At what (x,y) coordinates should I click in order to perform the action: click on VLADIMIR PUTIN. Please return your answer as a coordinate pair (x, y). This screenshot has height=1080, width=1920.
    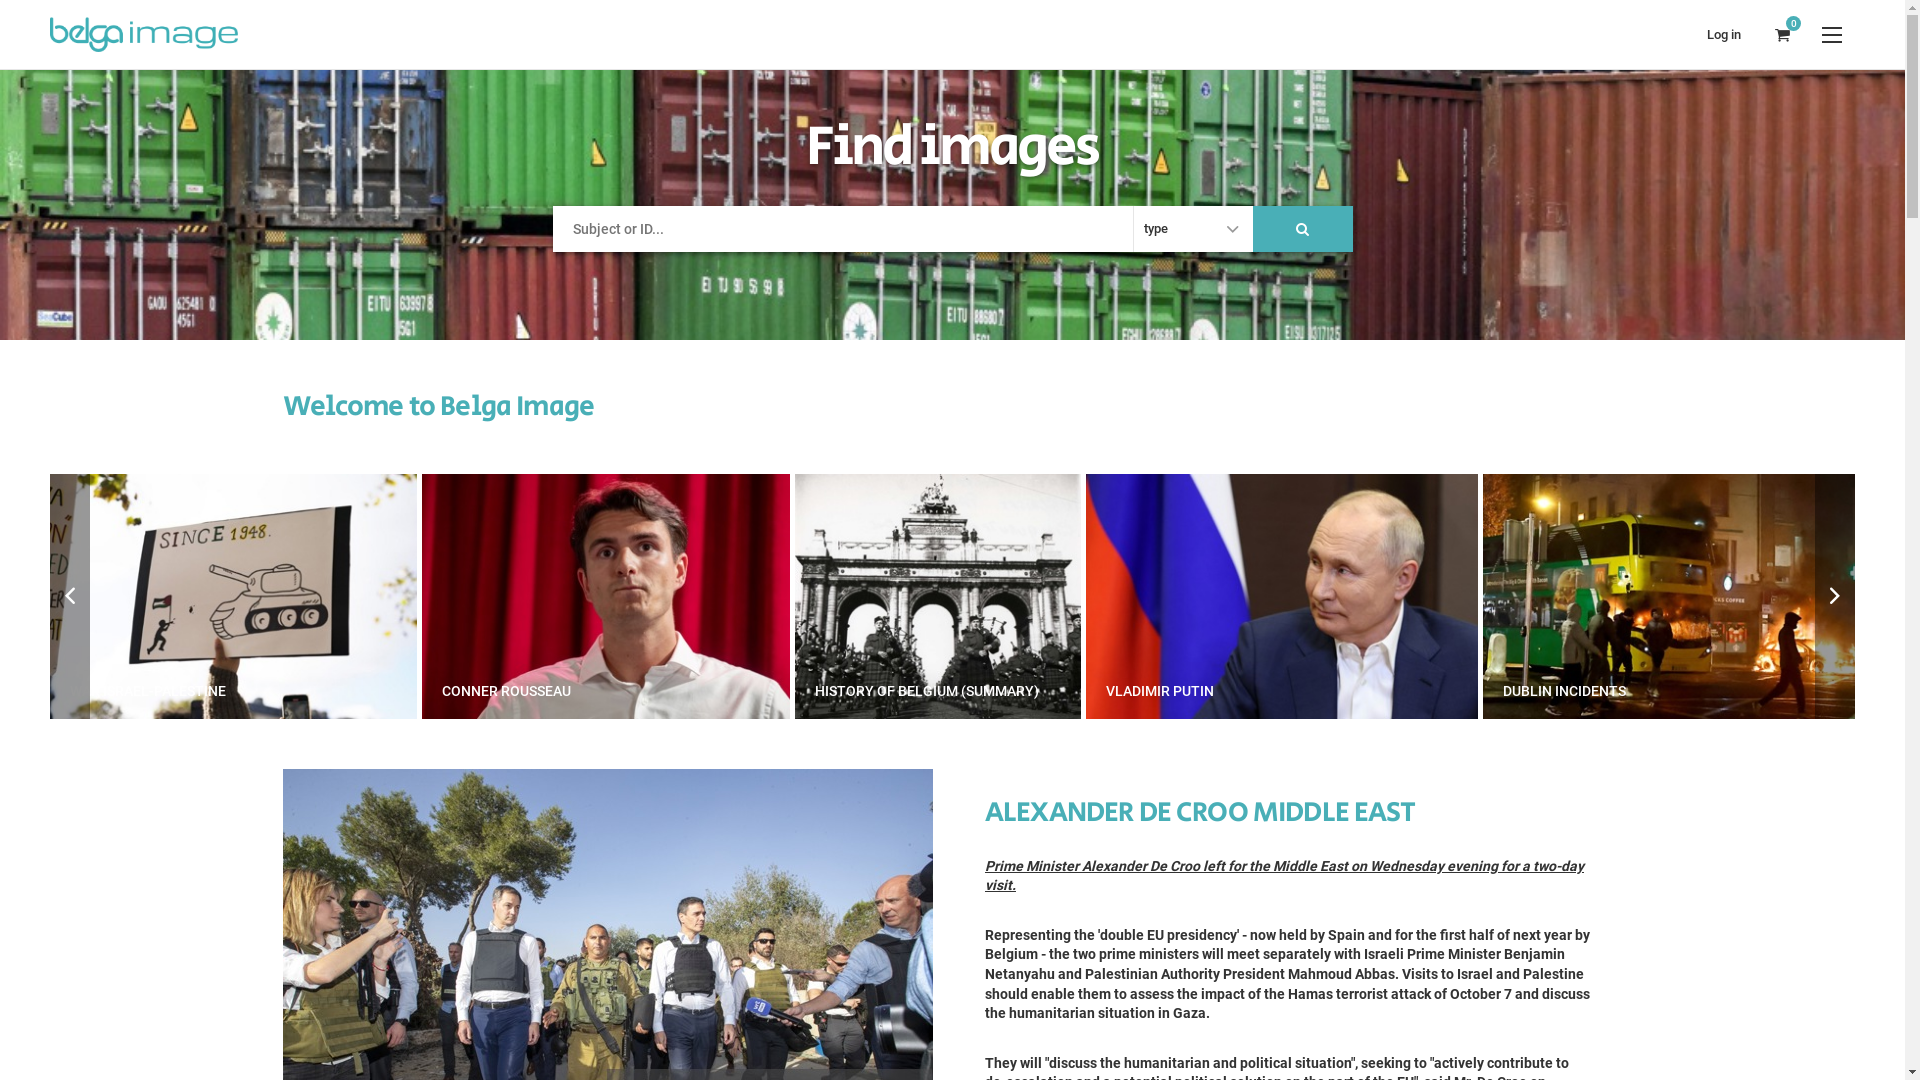
    Looking at the image, I should click on (1655, 596).